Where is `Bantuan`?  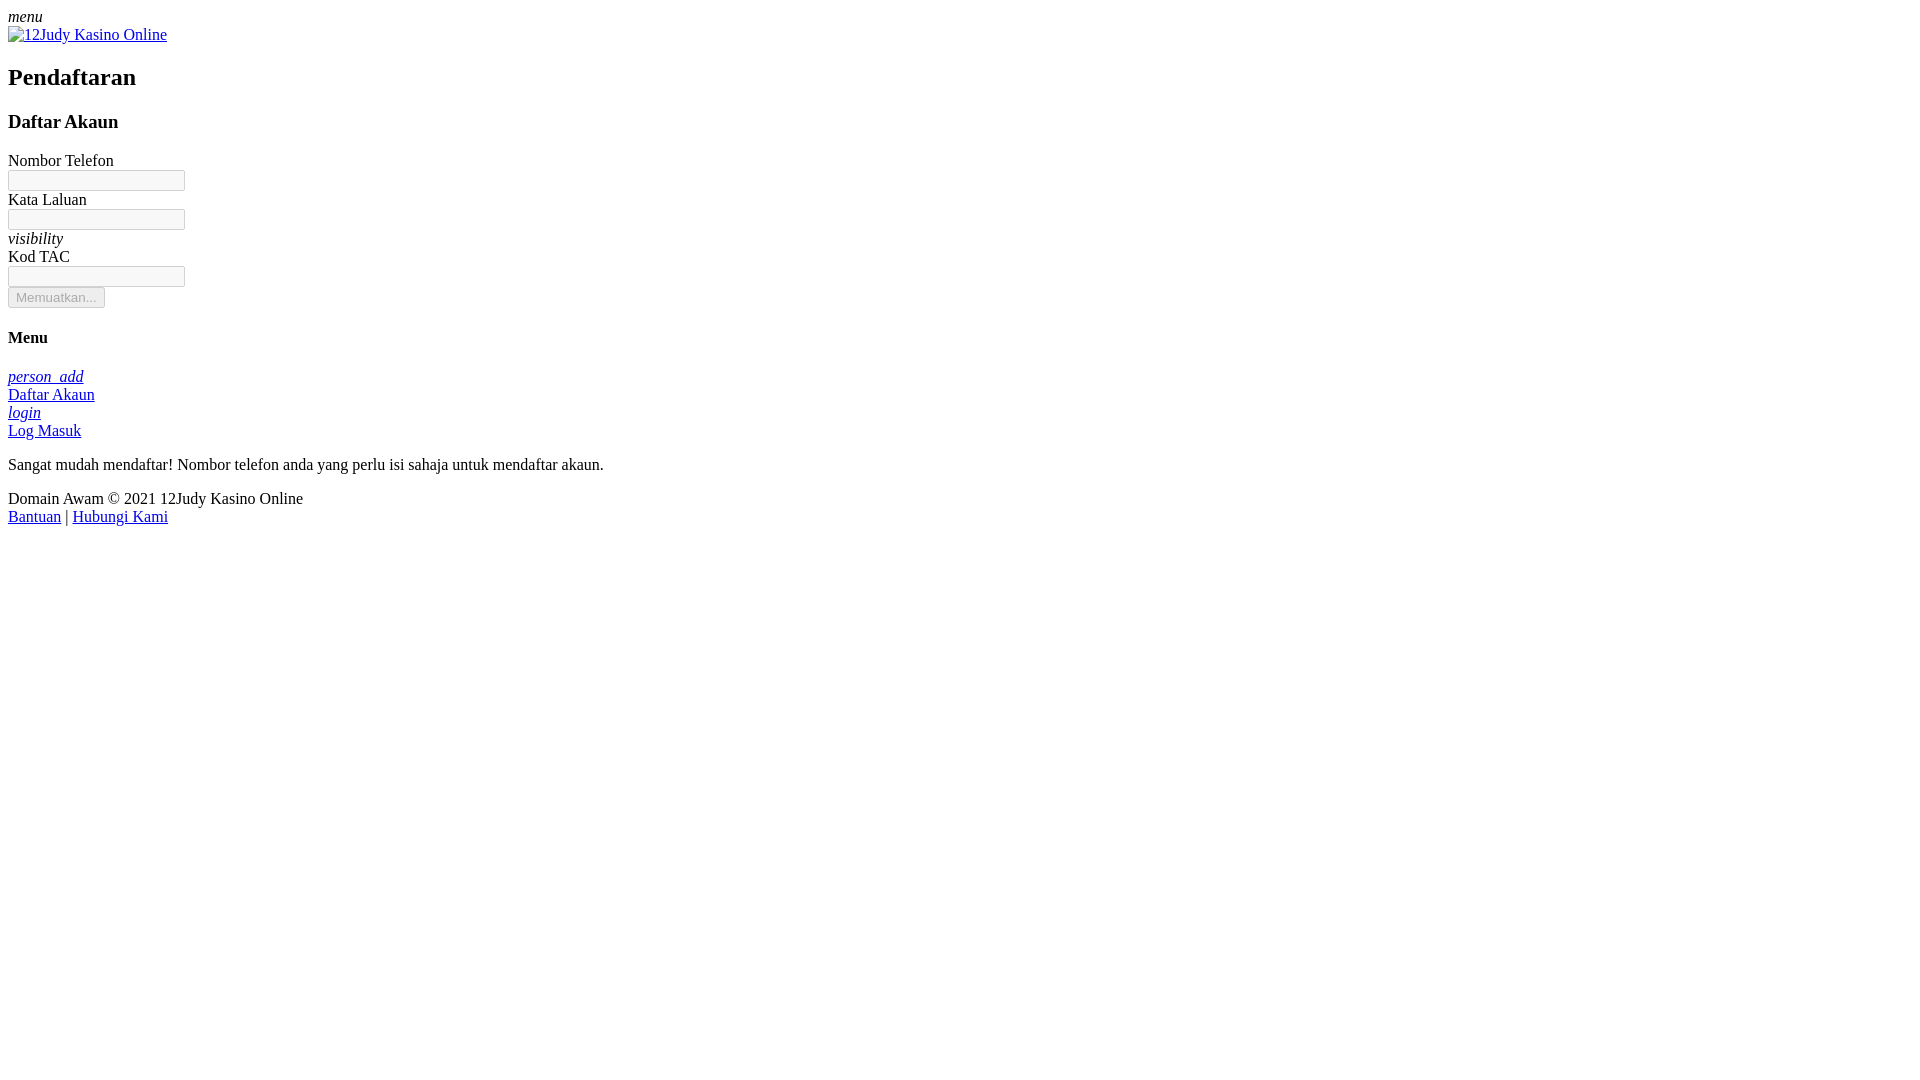
Bantuan is located at coordinates (34, 516).